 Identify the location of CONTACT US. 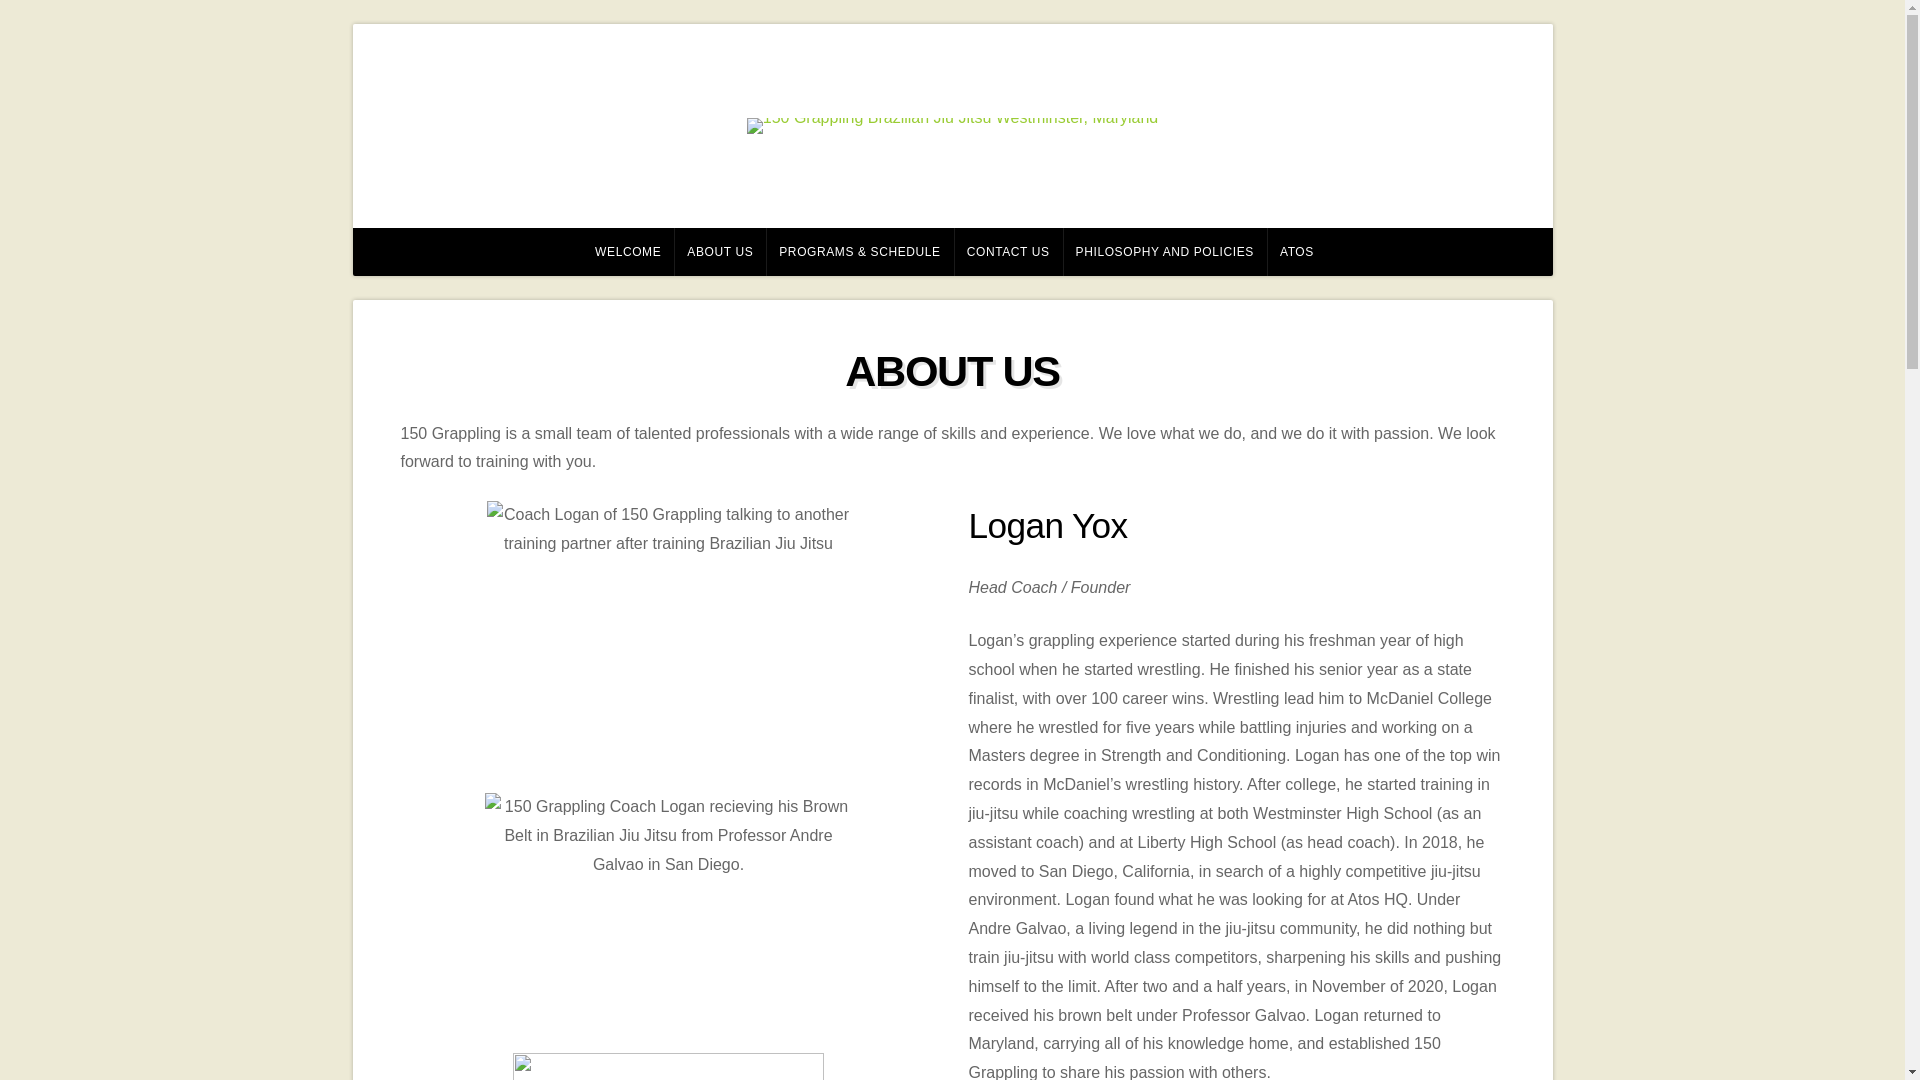
(1008, 252).